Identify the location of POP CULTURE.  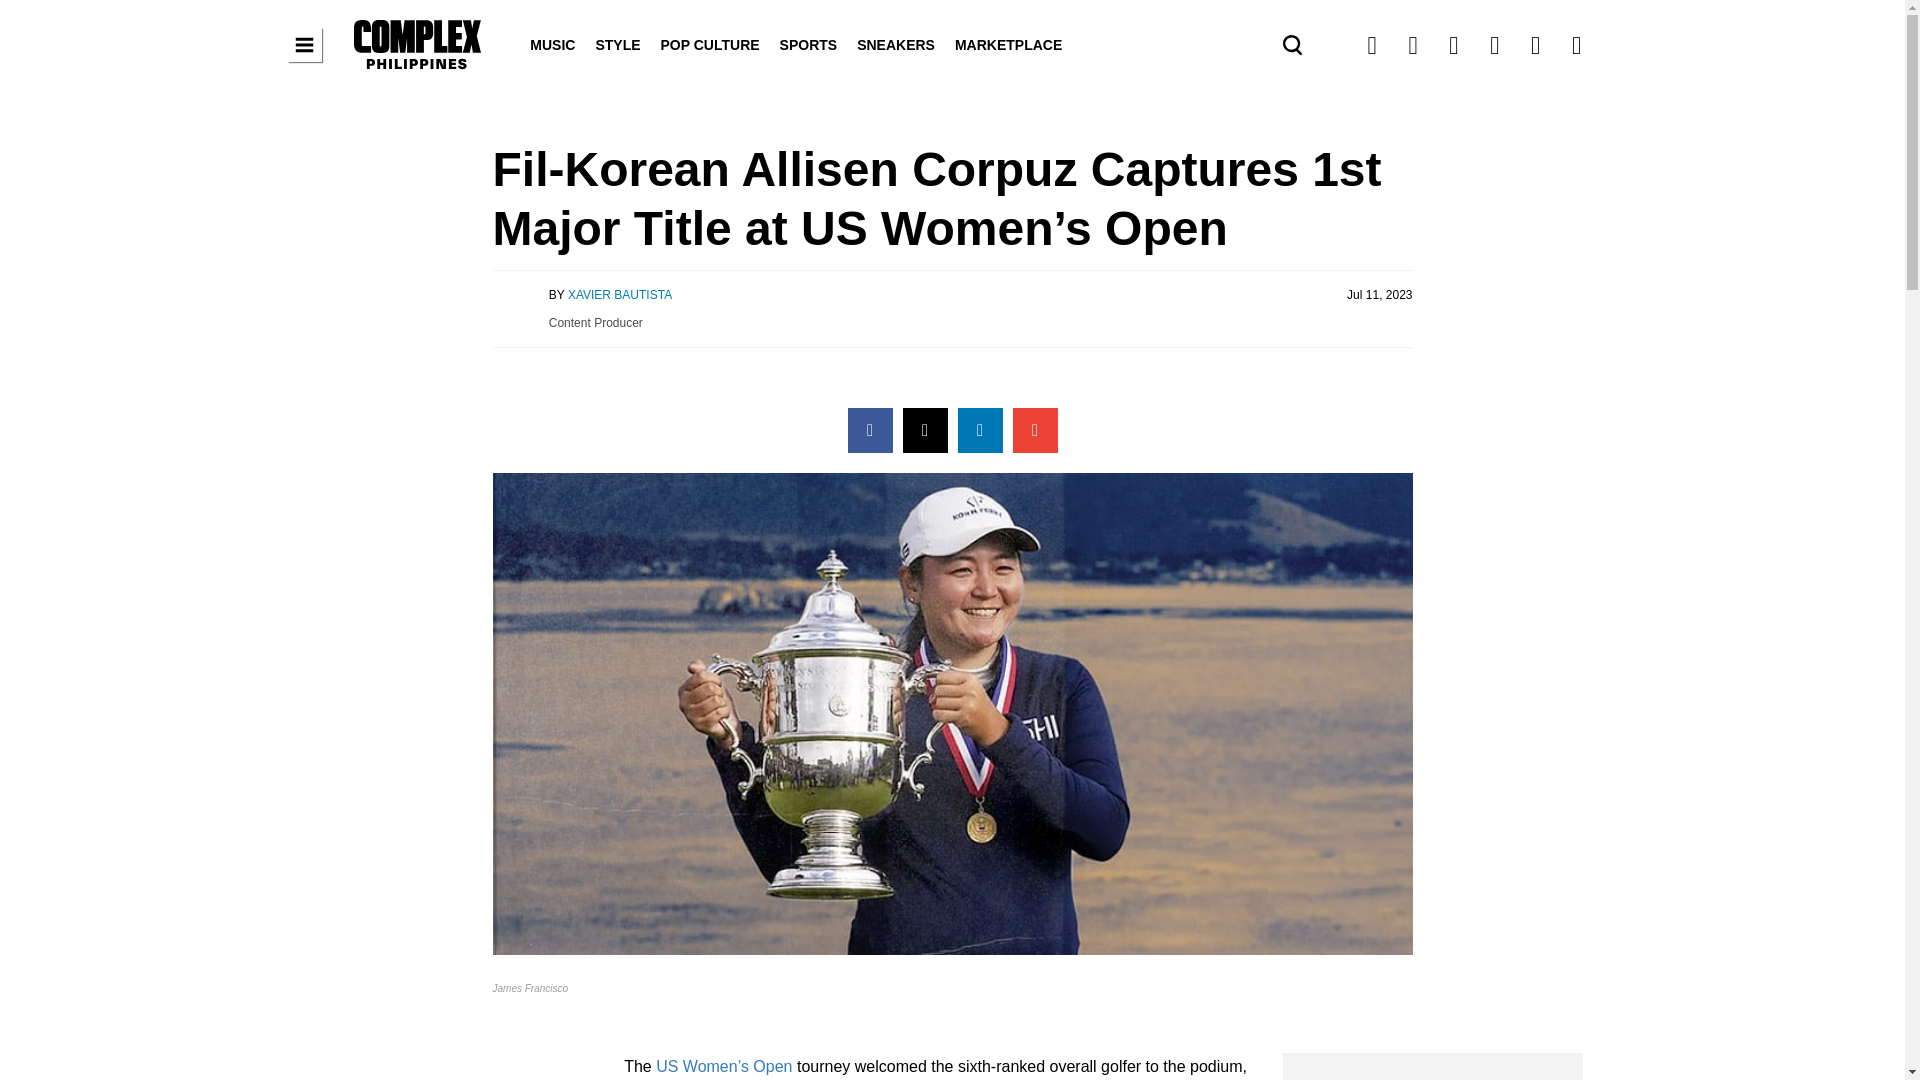
(710, 44).